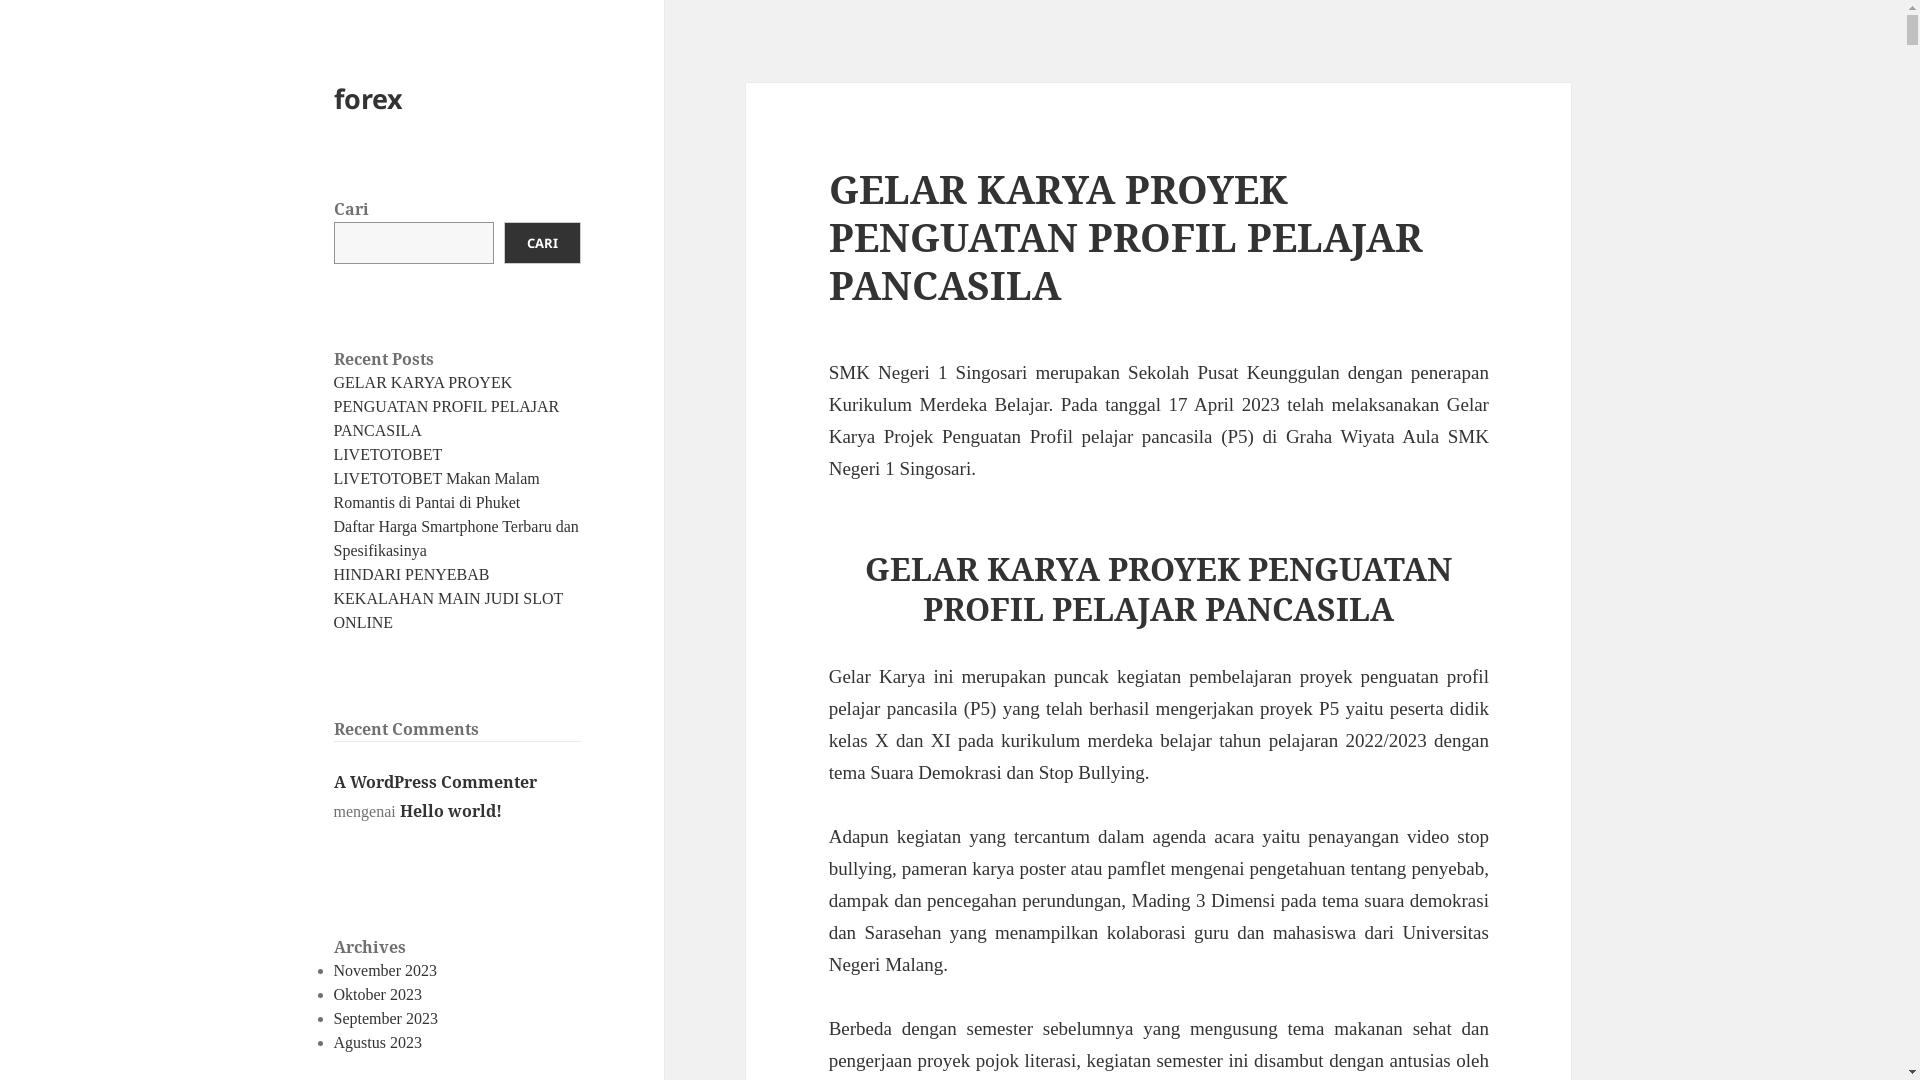 The image size is (1920, 1080). I want to click on GELAR KARYA PROYEK PENGUATAN PROFIL PELAJAR PANCASILA, so click(1126, 236).